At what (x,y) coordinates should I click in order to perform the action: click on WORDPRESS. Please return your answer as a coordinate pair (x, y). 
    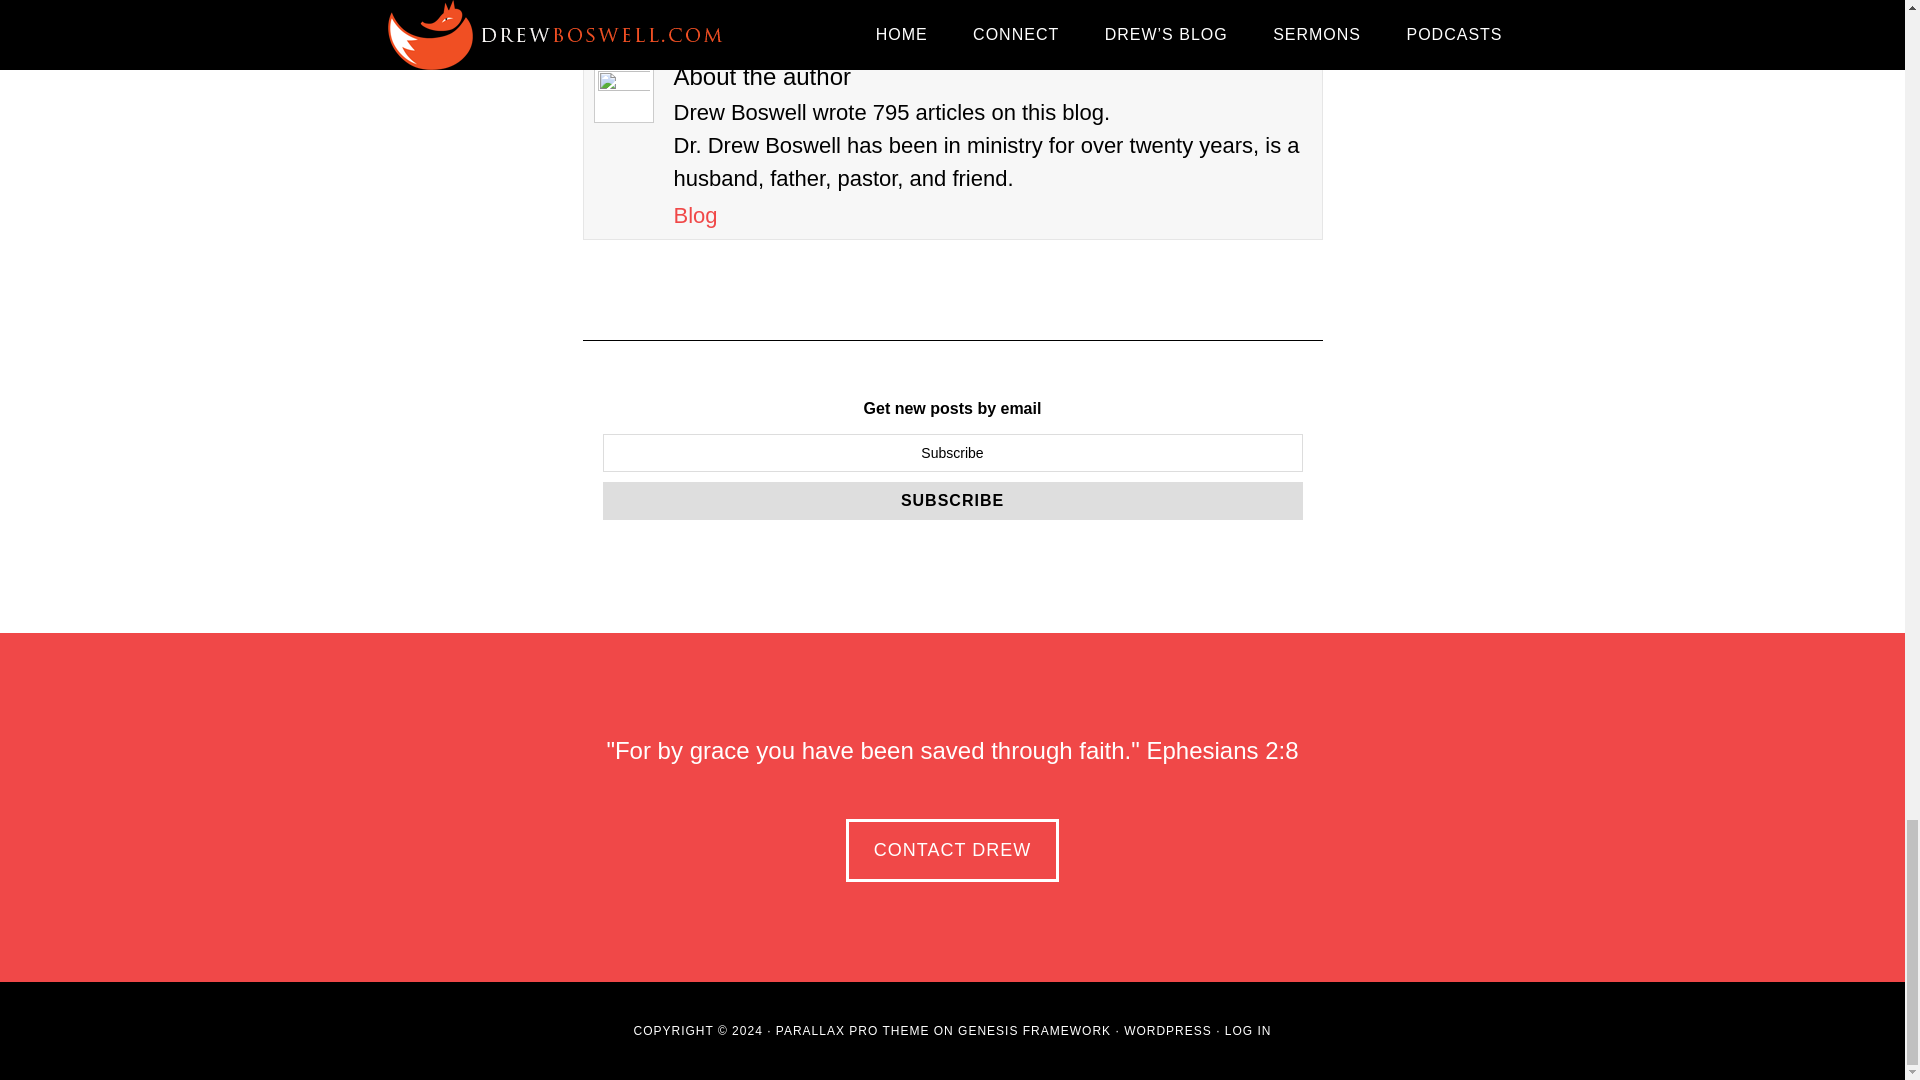
    Looking at the image, I should click on (1167, 1030).